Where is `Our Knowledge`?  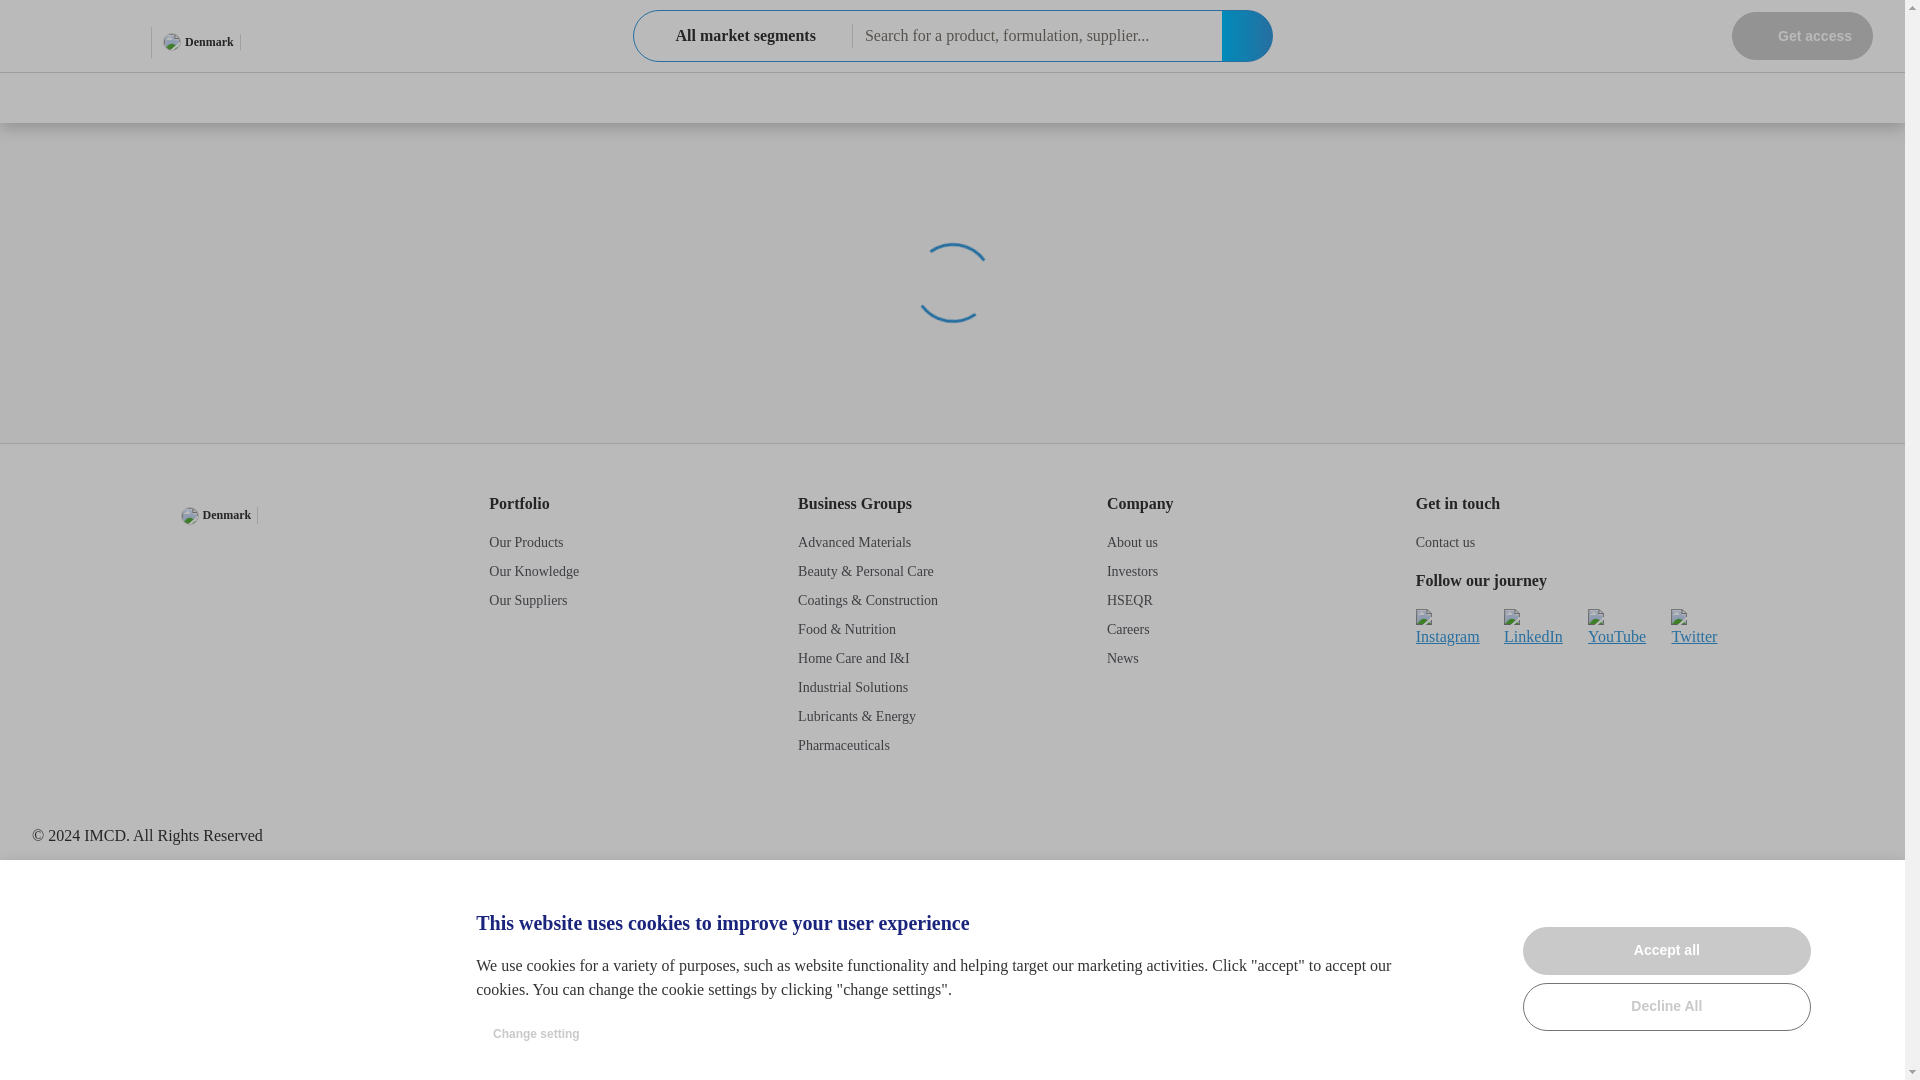 Our Knowledge is located at coordinates (534, 570).